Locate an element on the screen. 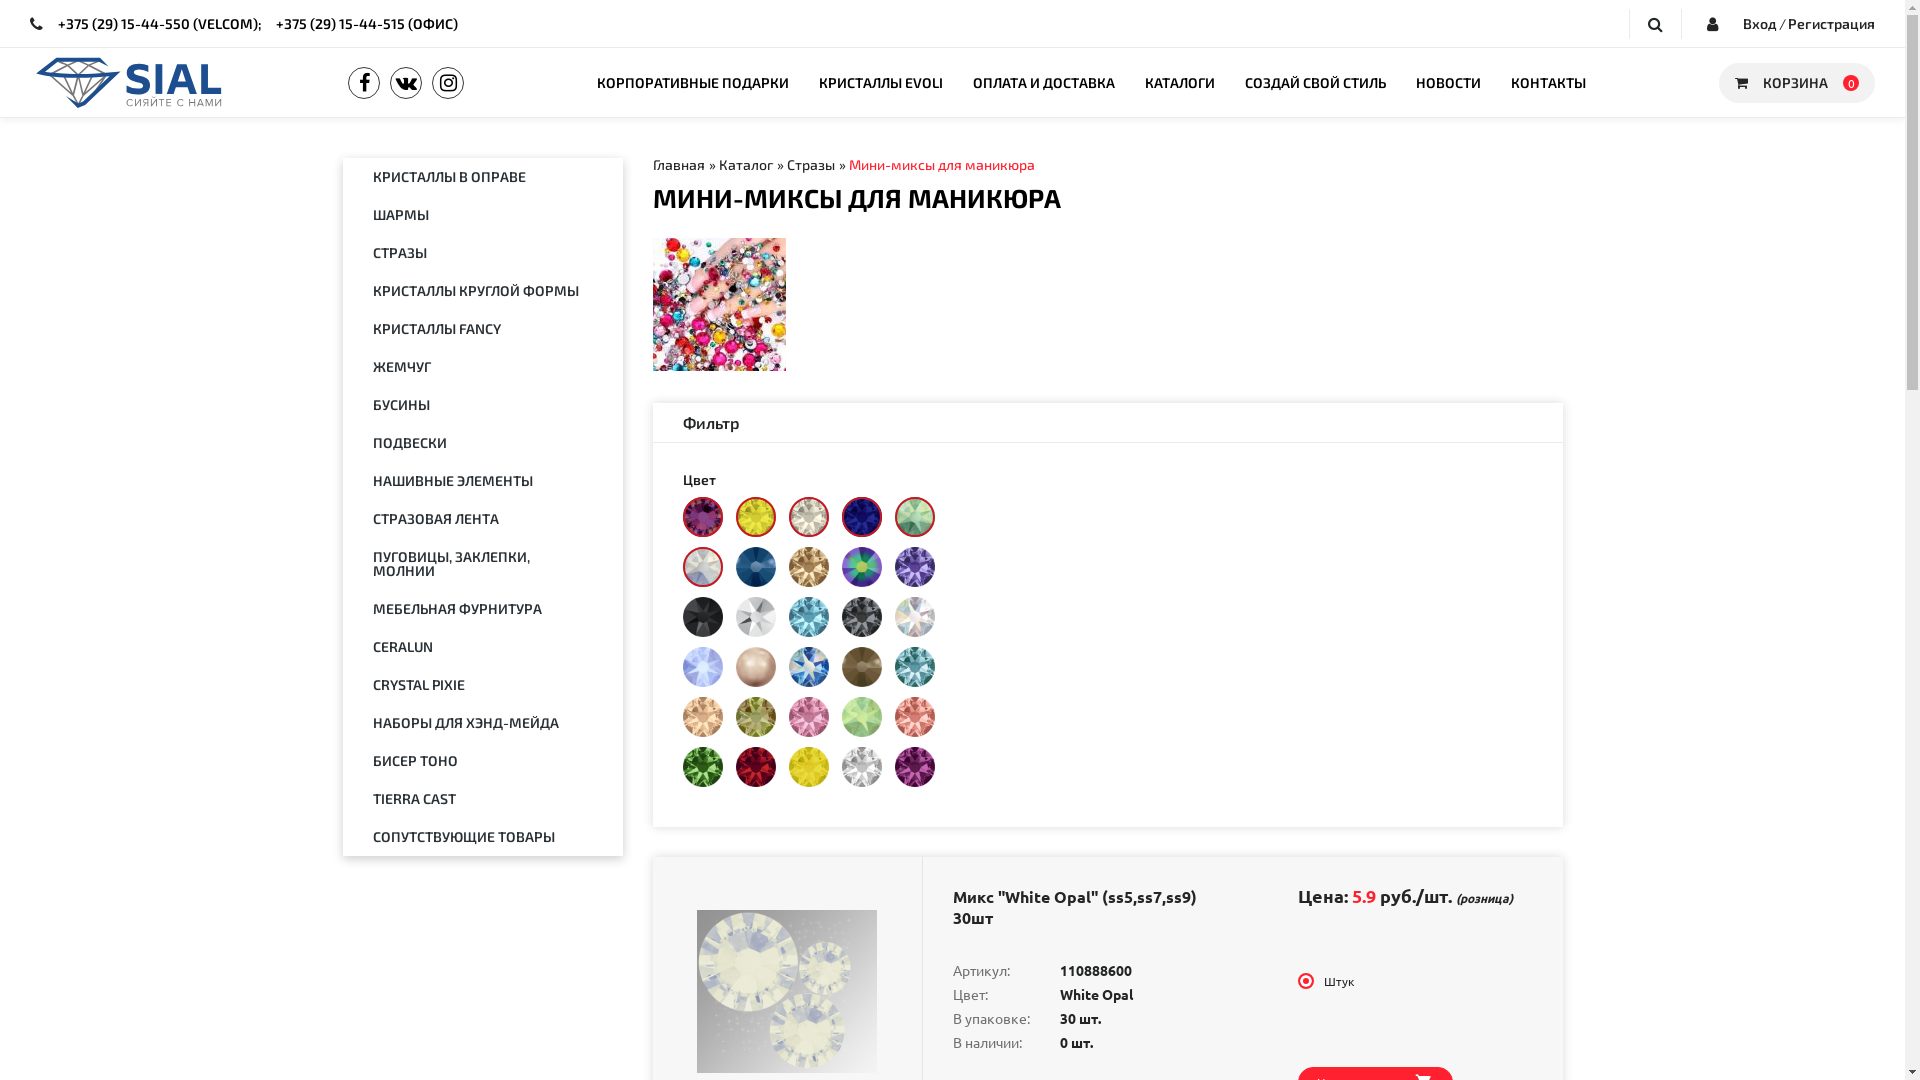  Silk is located at coordinates (702, 717).